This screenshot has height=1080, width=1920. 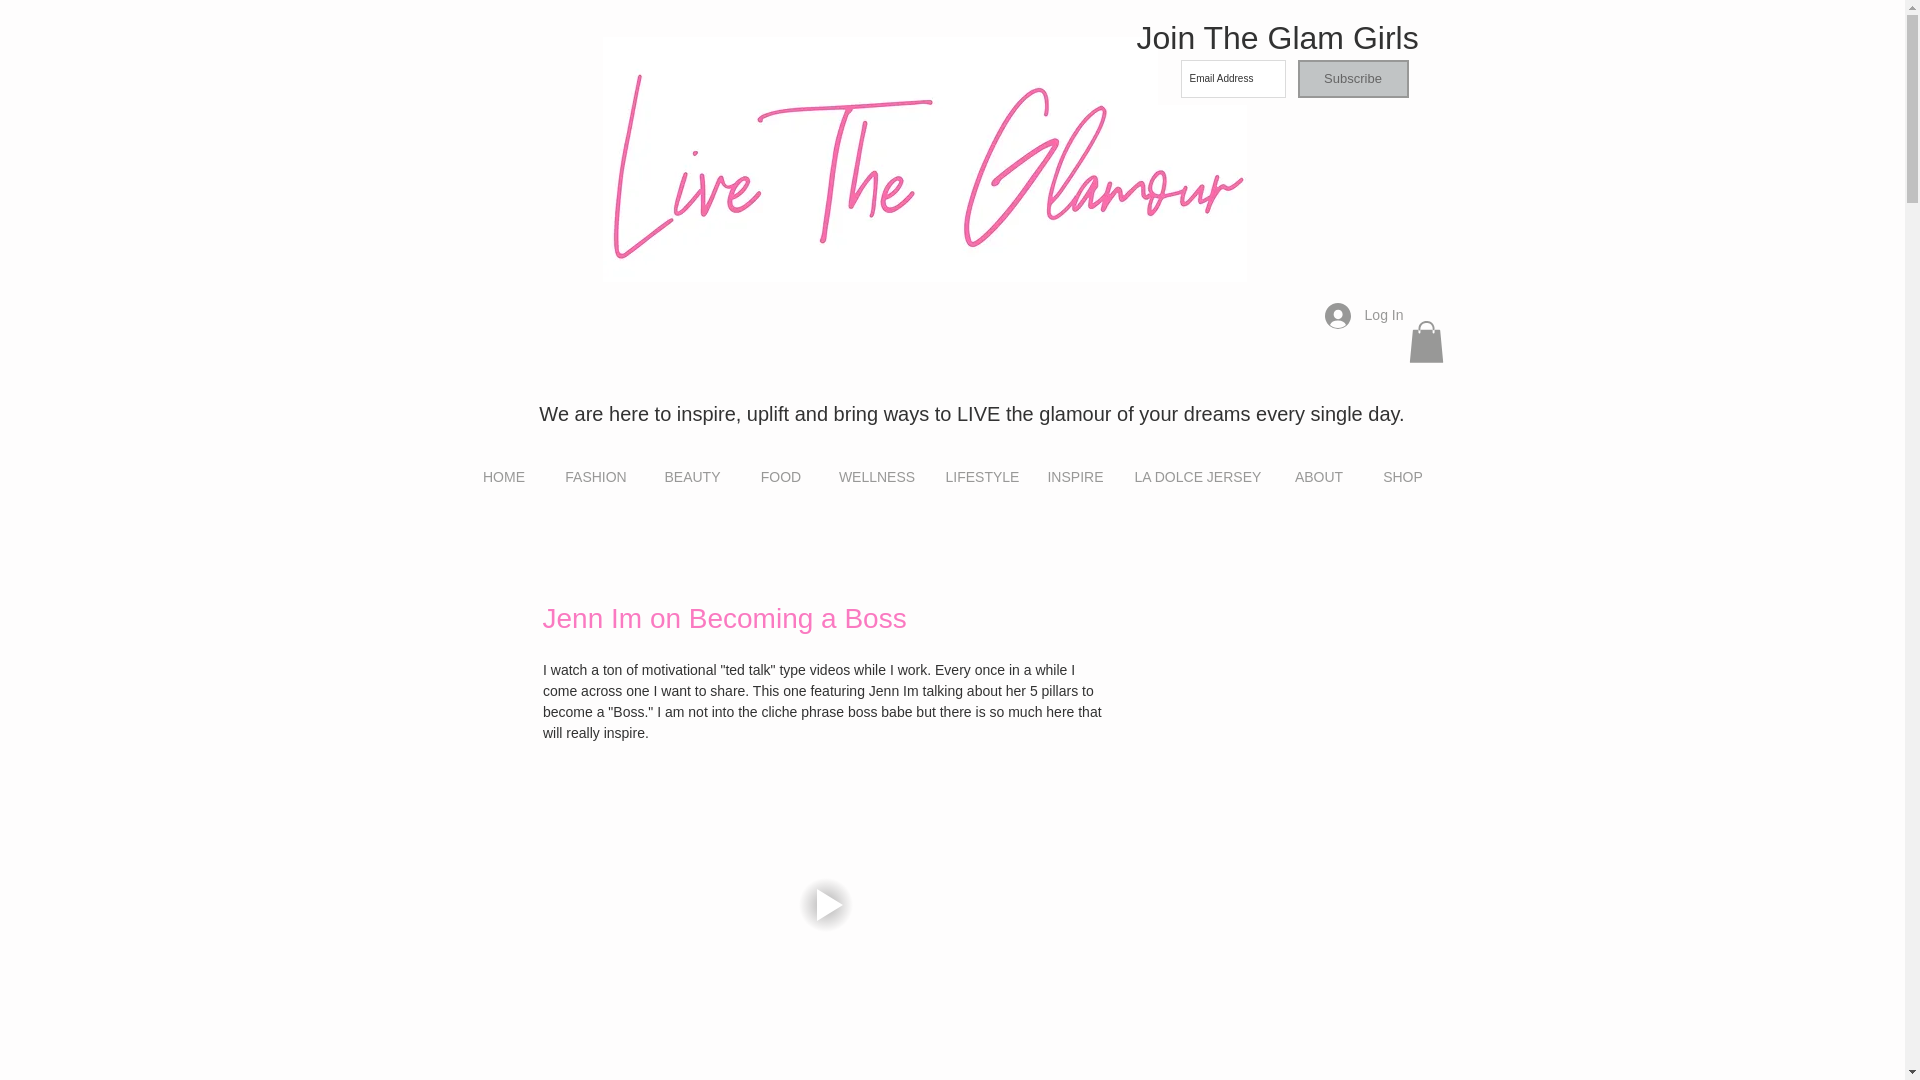 I want to click on FASHION, so click(x=596, y=478).